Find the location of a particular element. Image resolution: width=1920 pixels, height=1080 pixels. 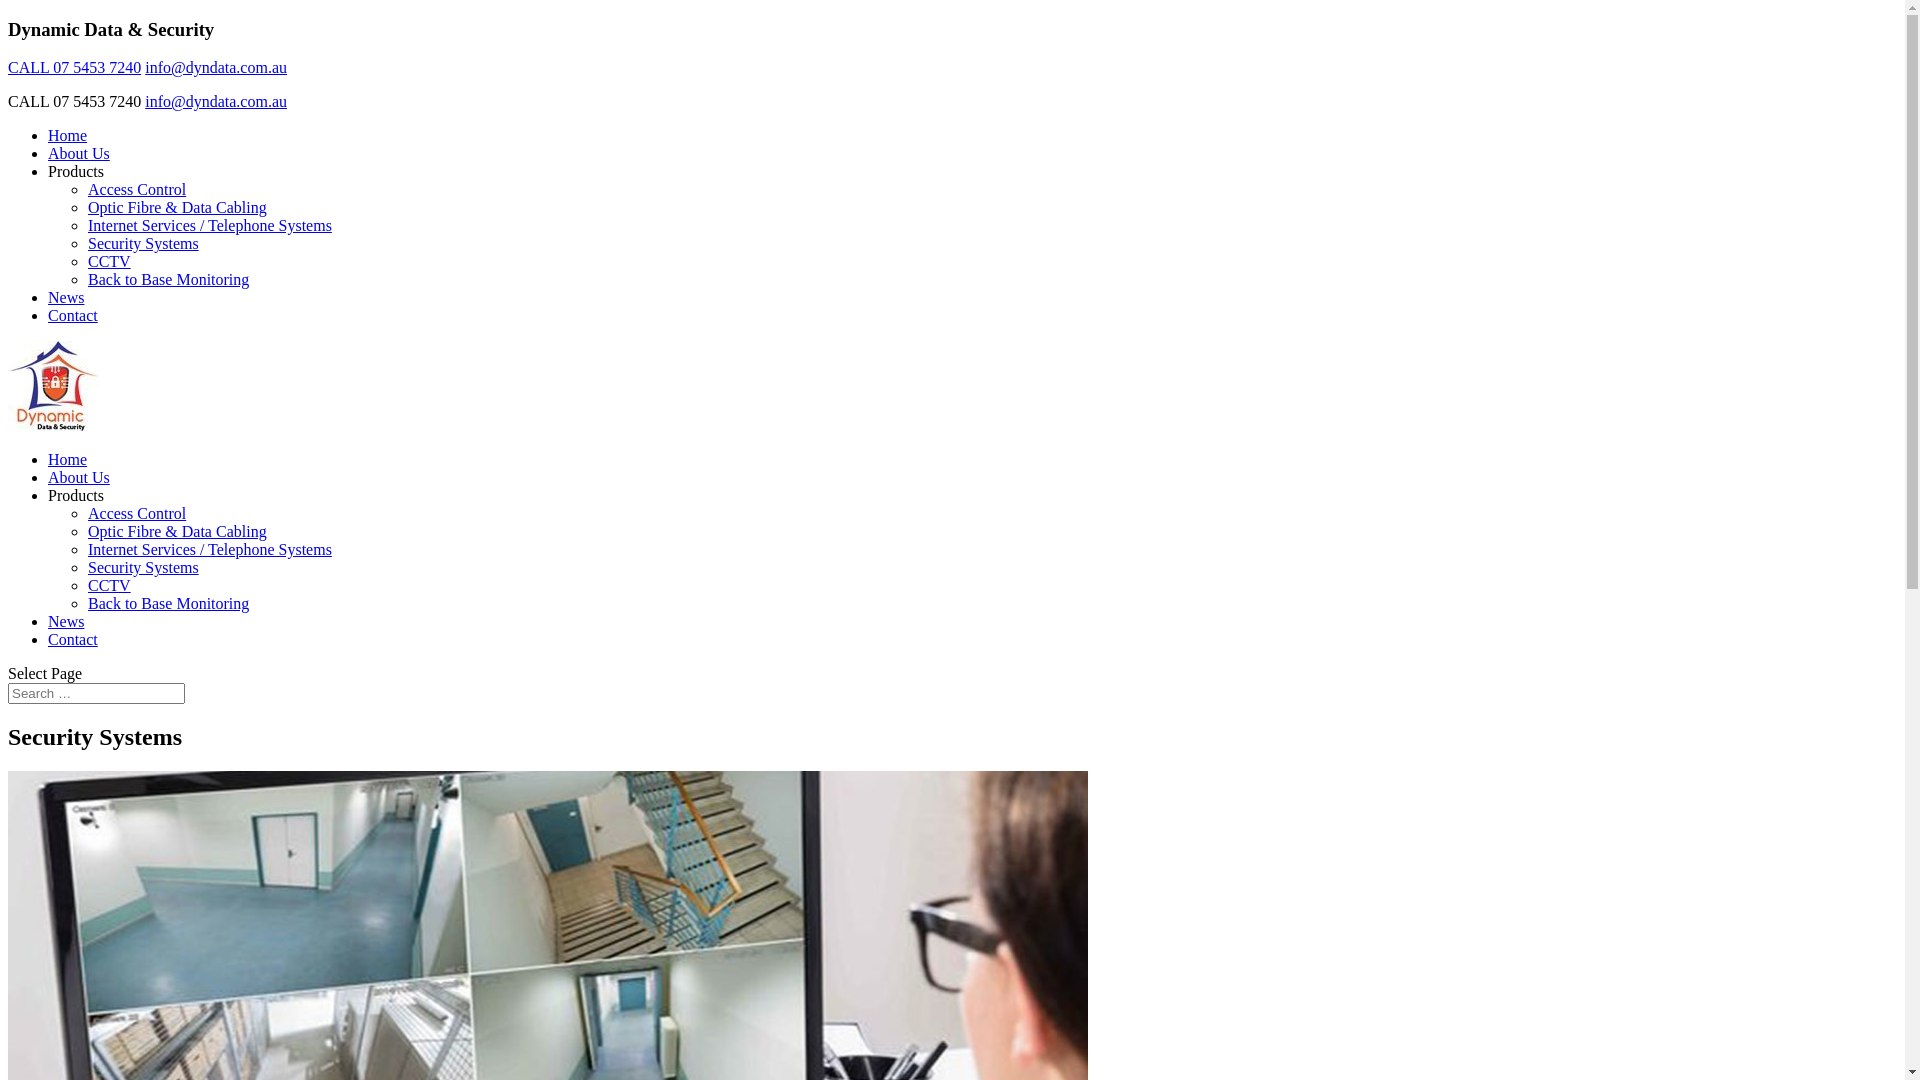

Access Control is located at coordinates (137, 190).